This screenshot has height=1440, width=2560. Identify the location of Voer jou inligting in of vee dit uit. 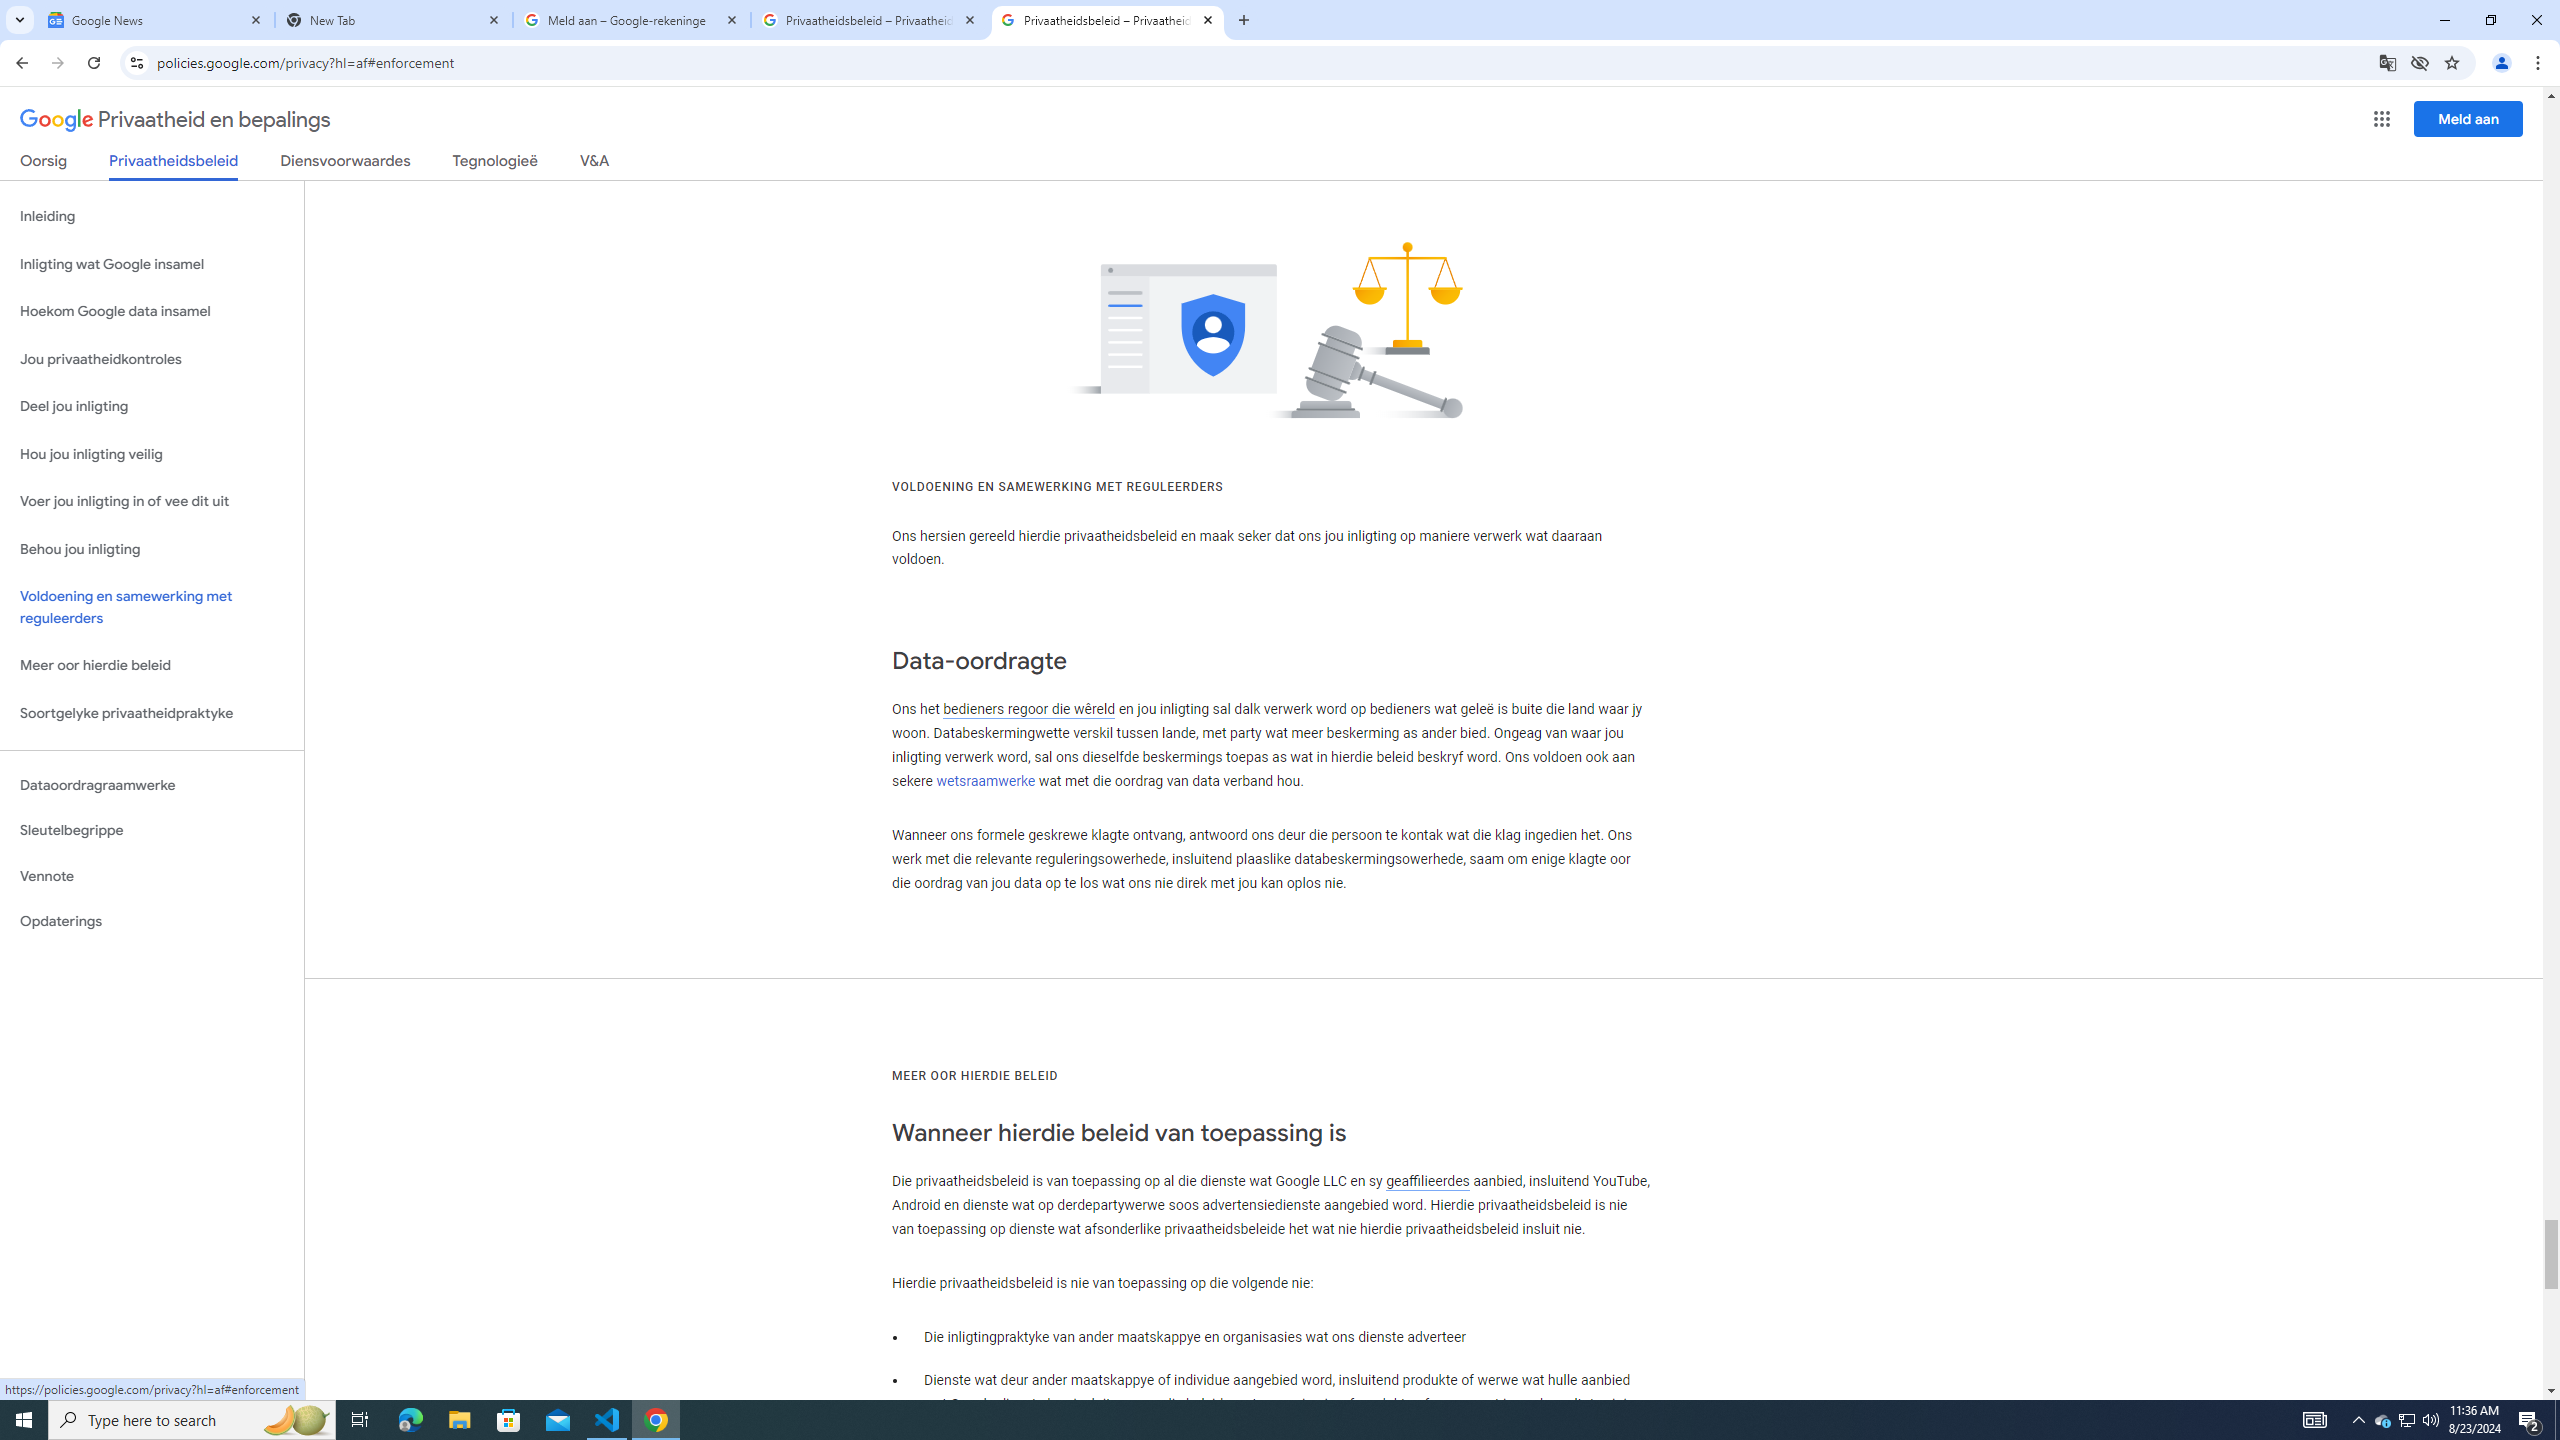
(152, 502).